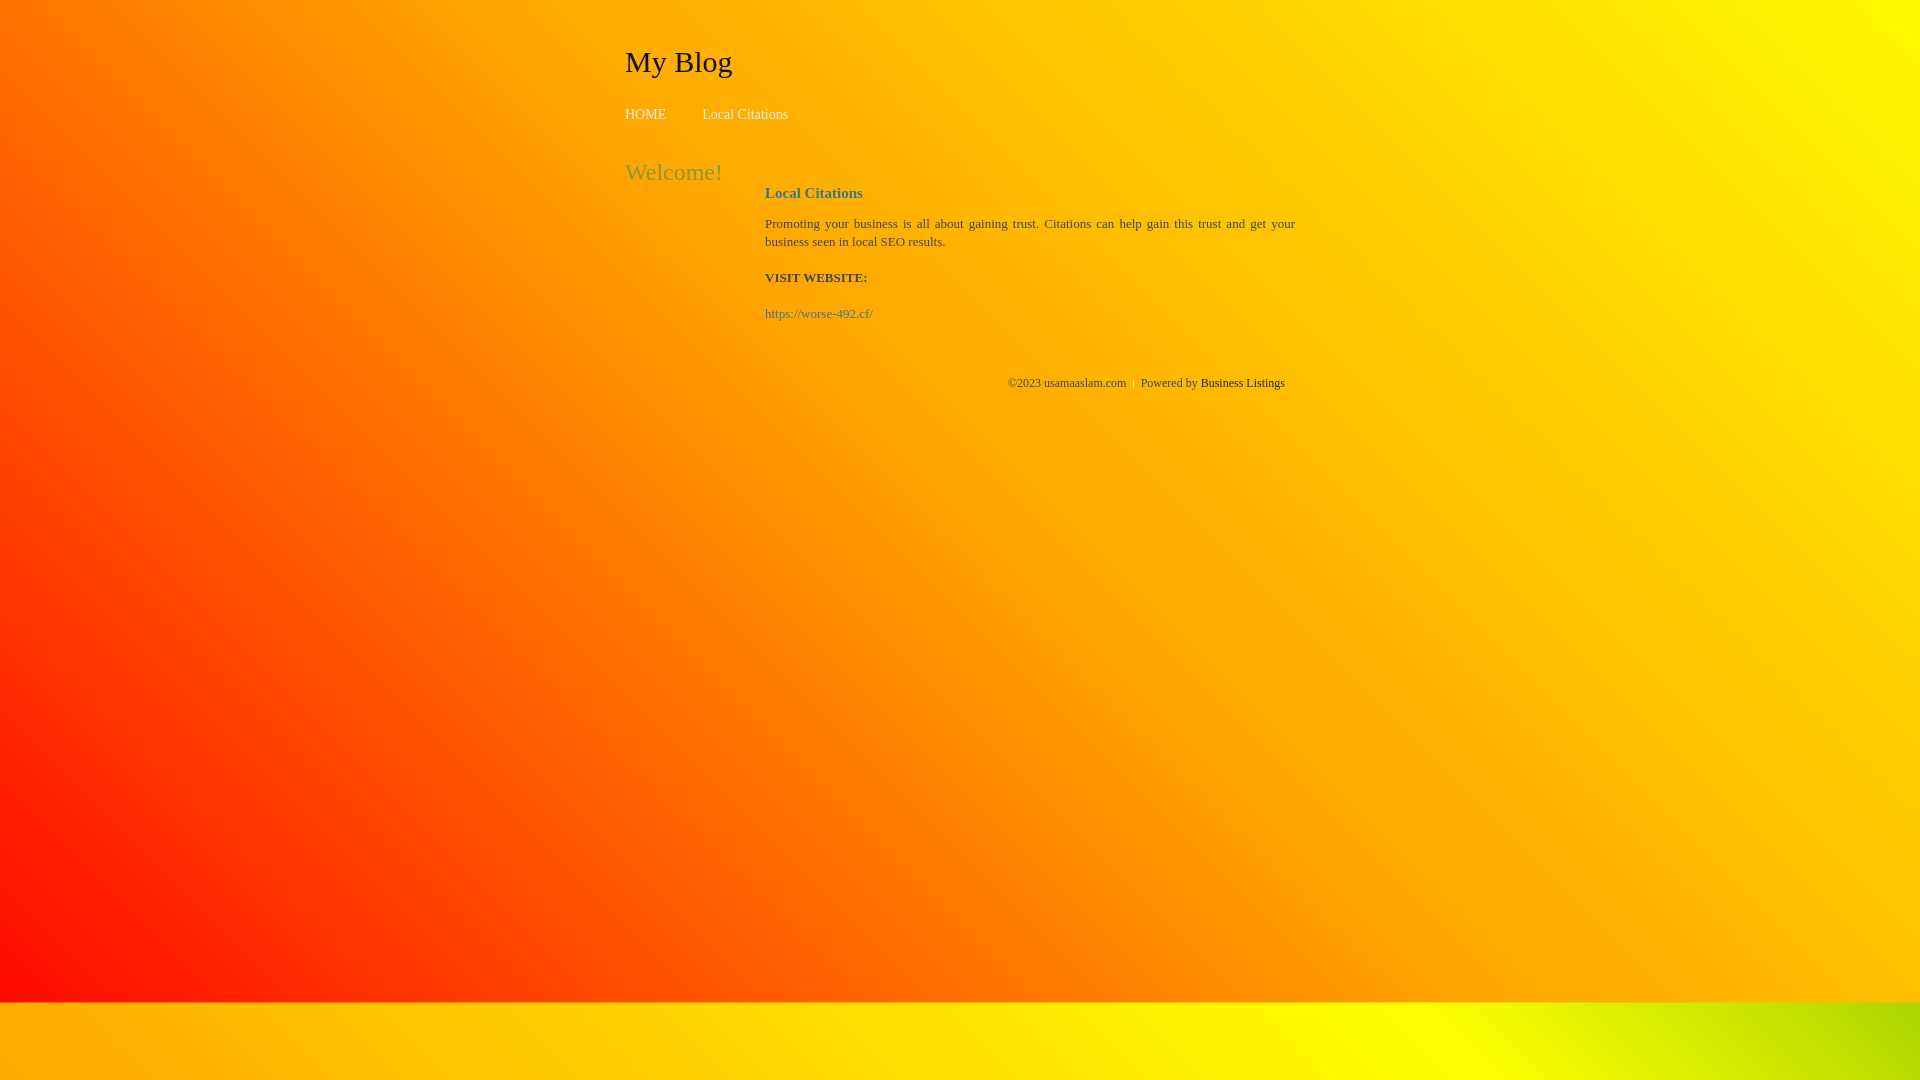 The height and width of the screenshot is (1080, 1920). I want to click on Local Citations, so click(745, 114).